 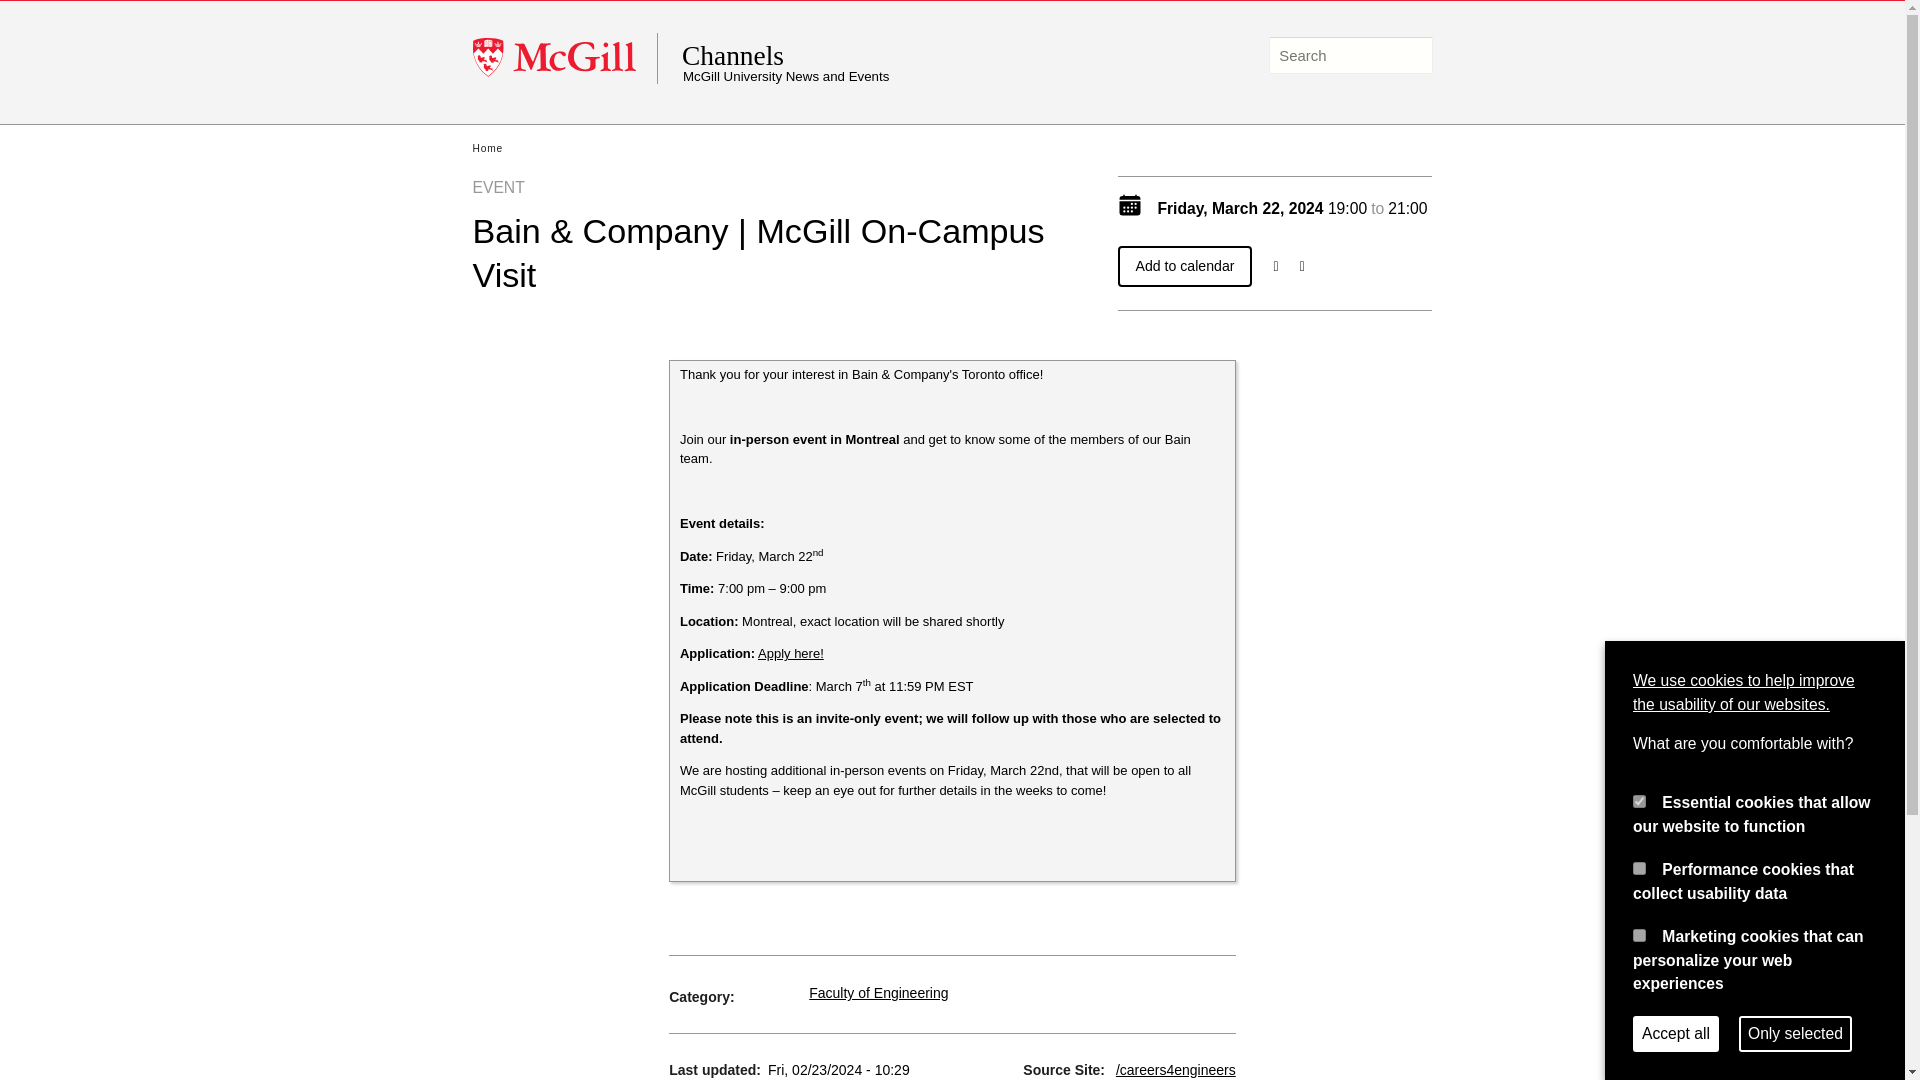 I want to click on Home, so click(x=486, y=148).